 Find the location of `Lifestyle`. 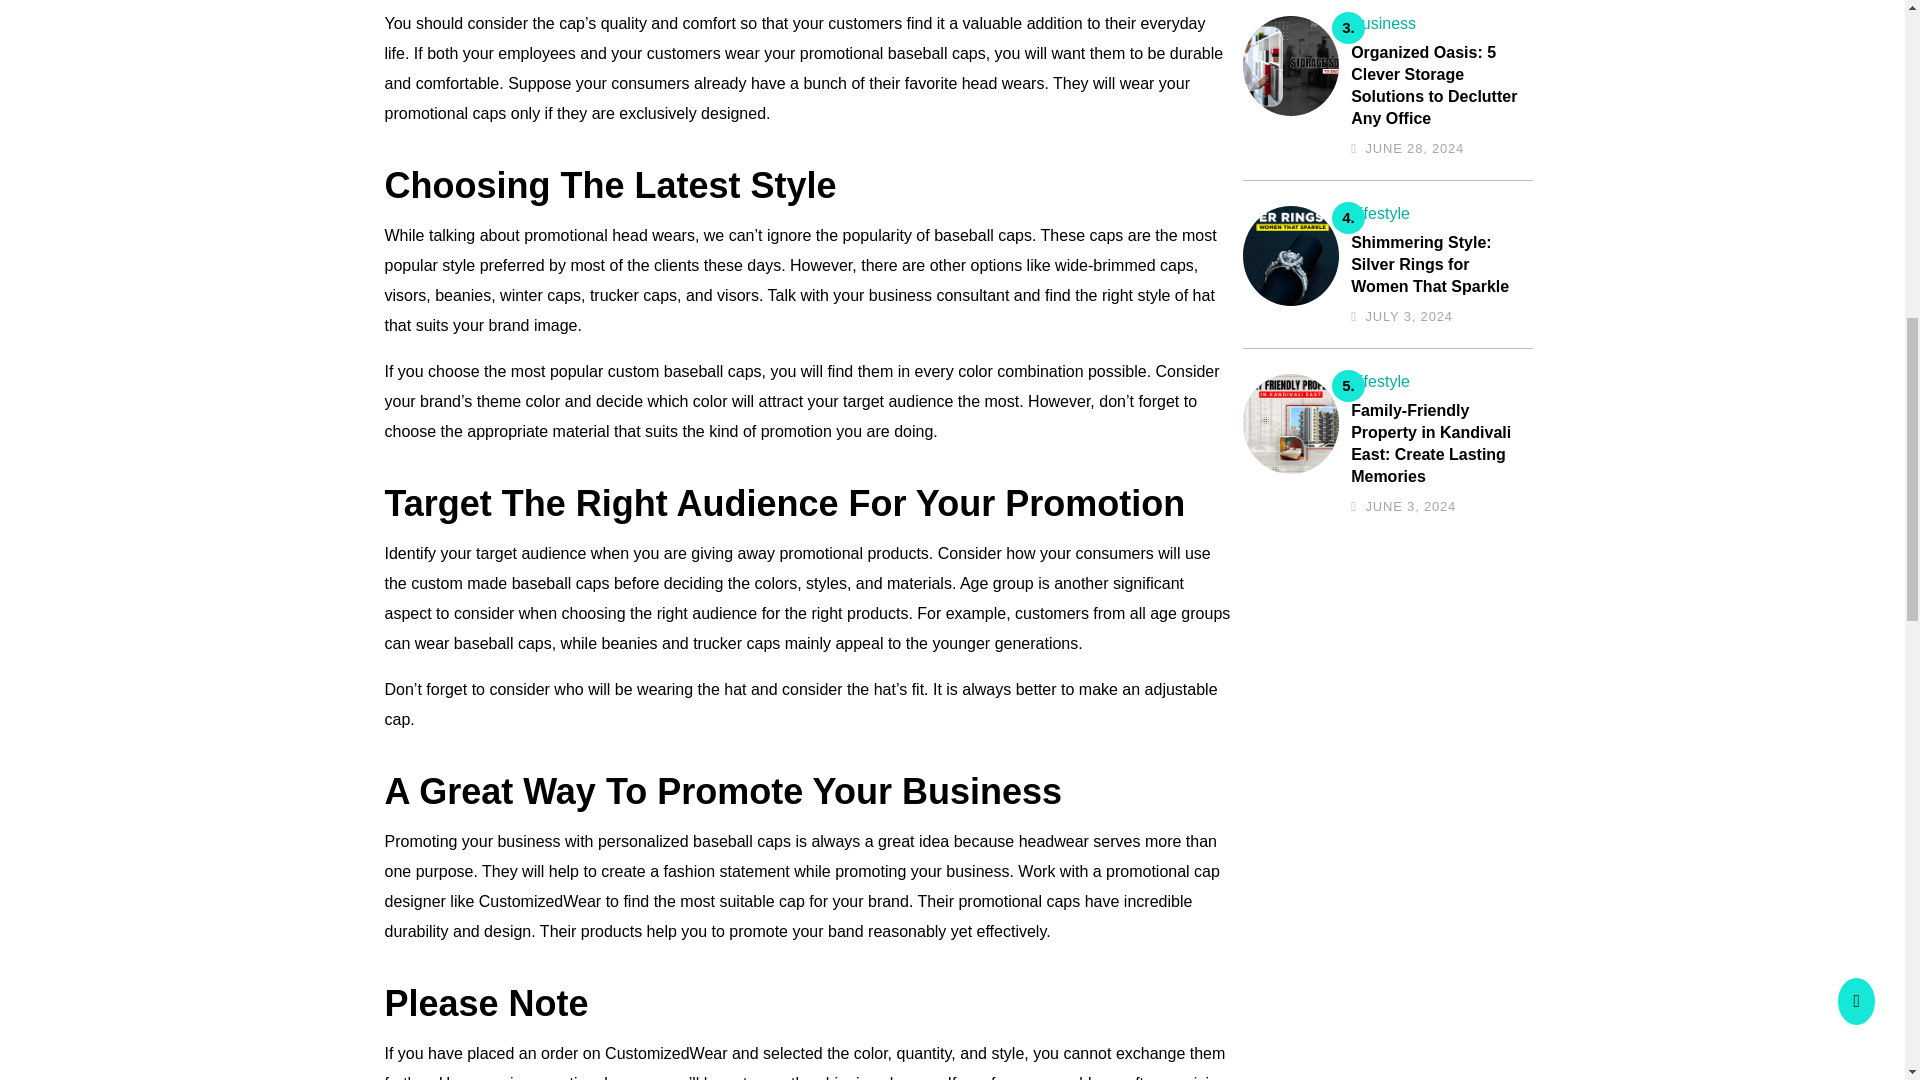

Lifestyle is located at coordinates (1380, 214).